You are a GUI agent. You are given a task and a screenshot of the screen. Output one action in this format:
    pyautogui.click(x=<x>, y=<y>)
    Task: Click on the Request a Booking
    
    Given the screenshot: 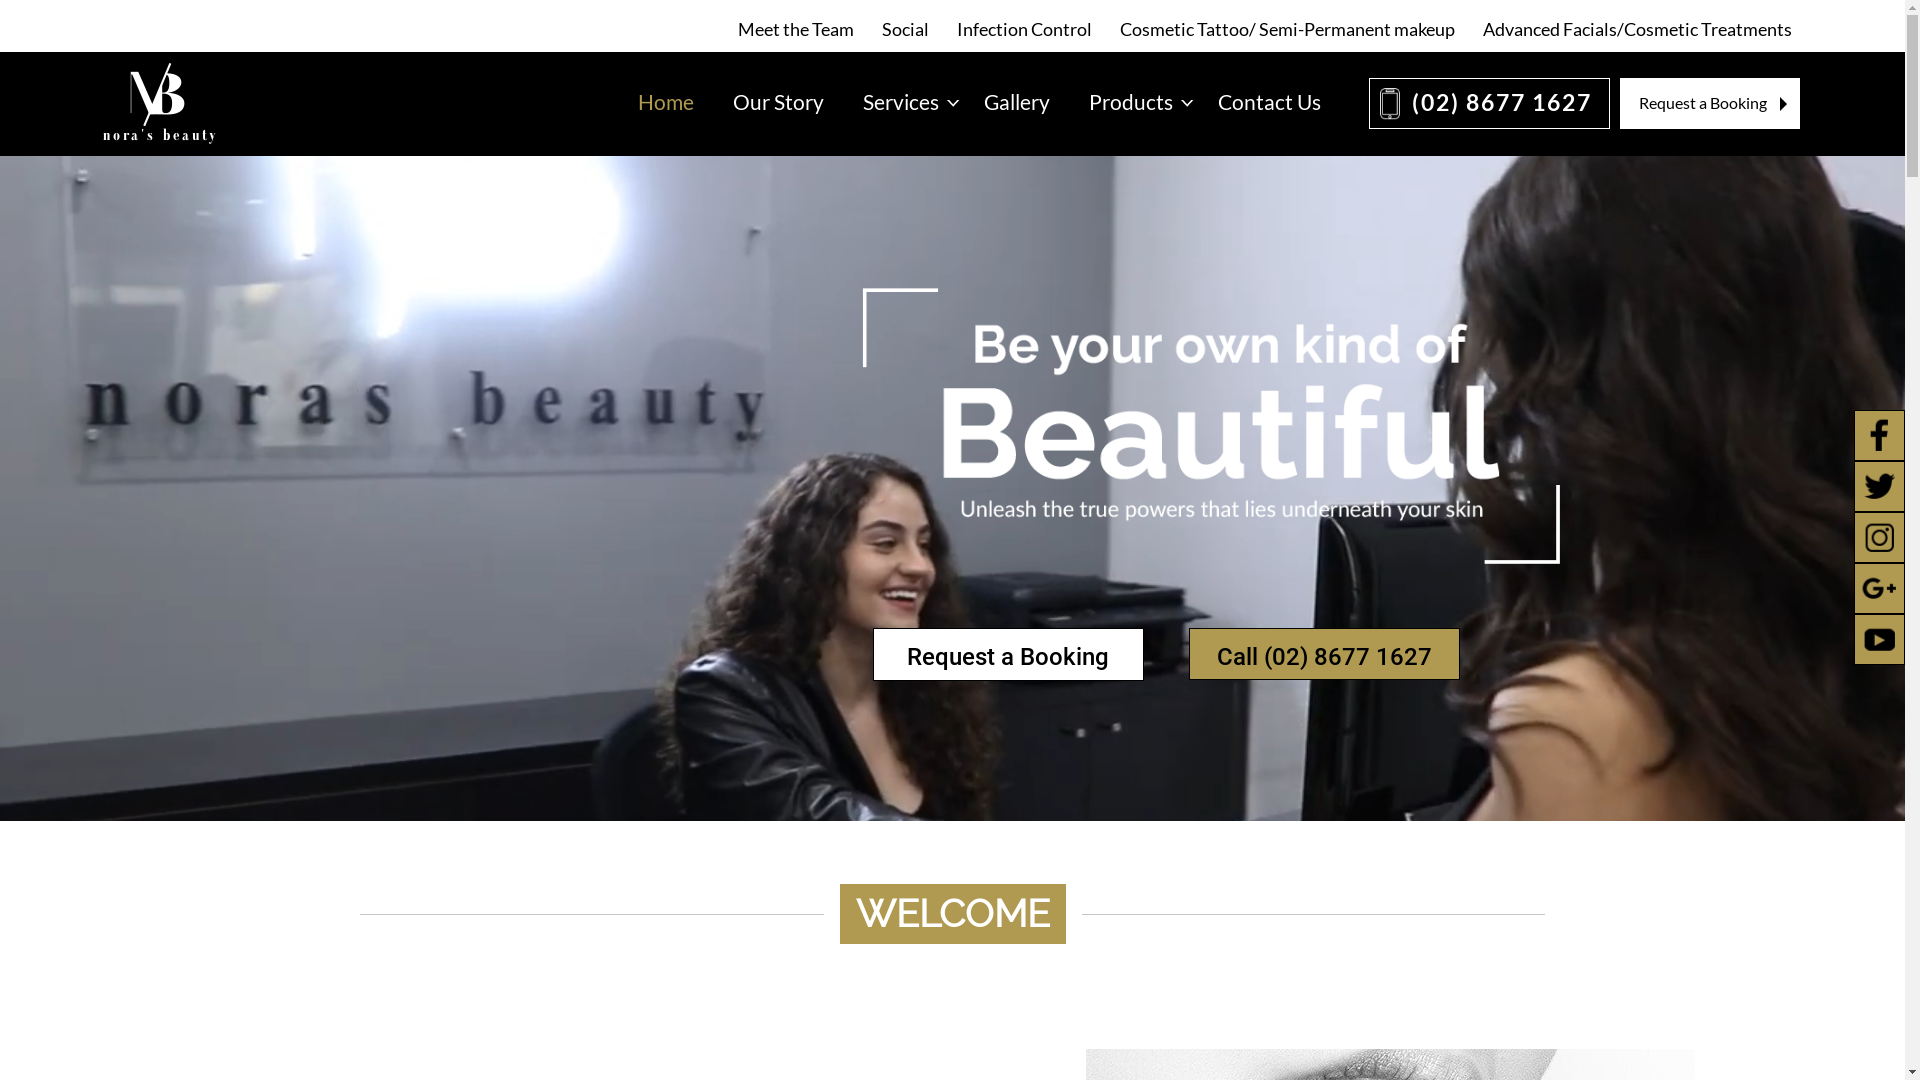 What is the action you would take?
    pyautogui.click(x=1008, y=654)
    